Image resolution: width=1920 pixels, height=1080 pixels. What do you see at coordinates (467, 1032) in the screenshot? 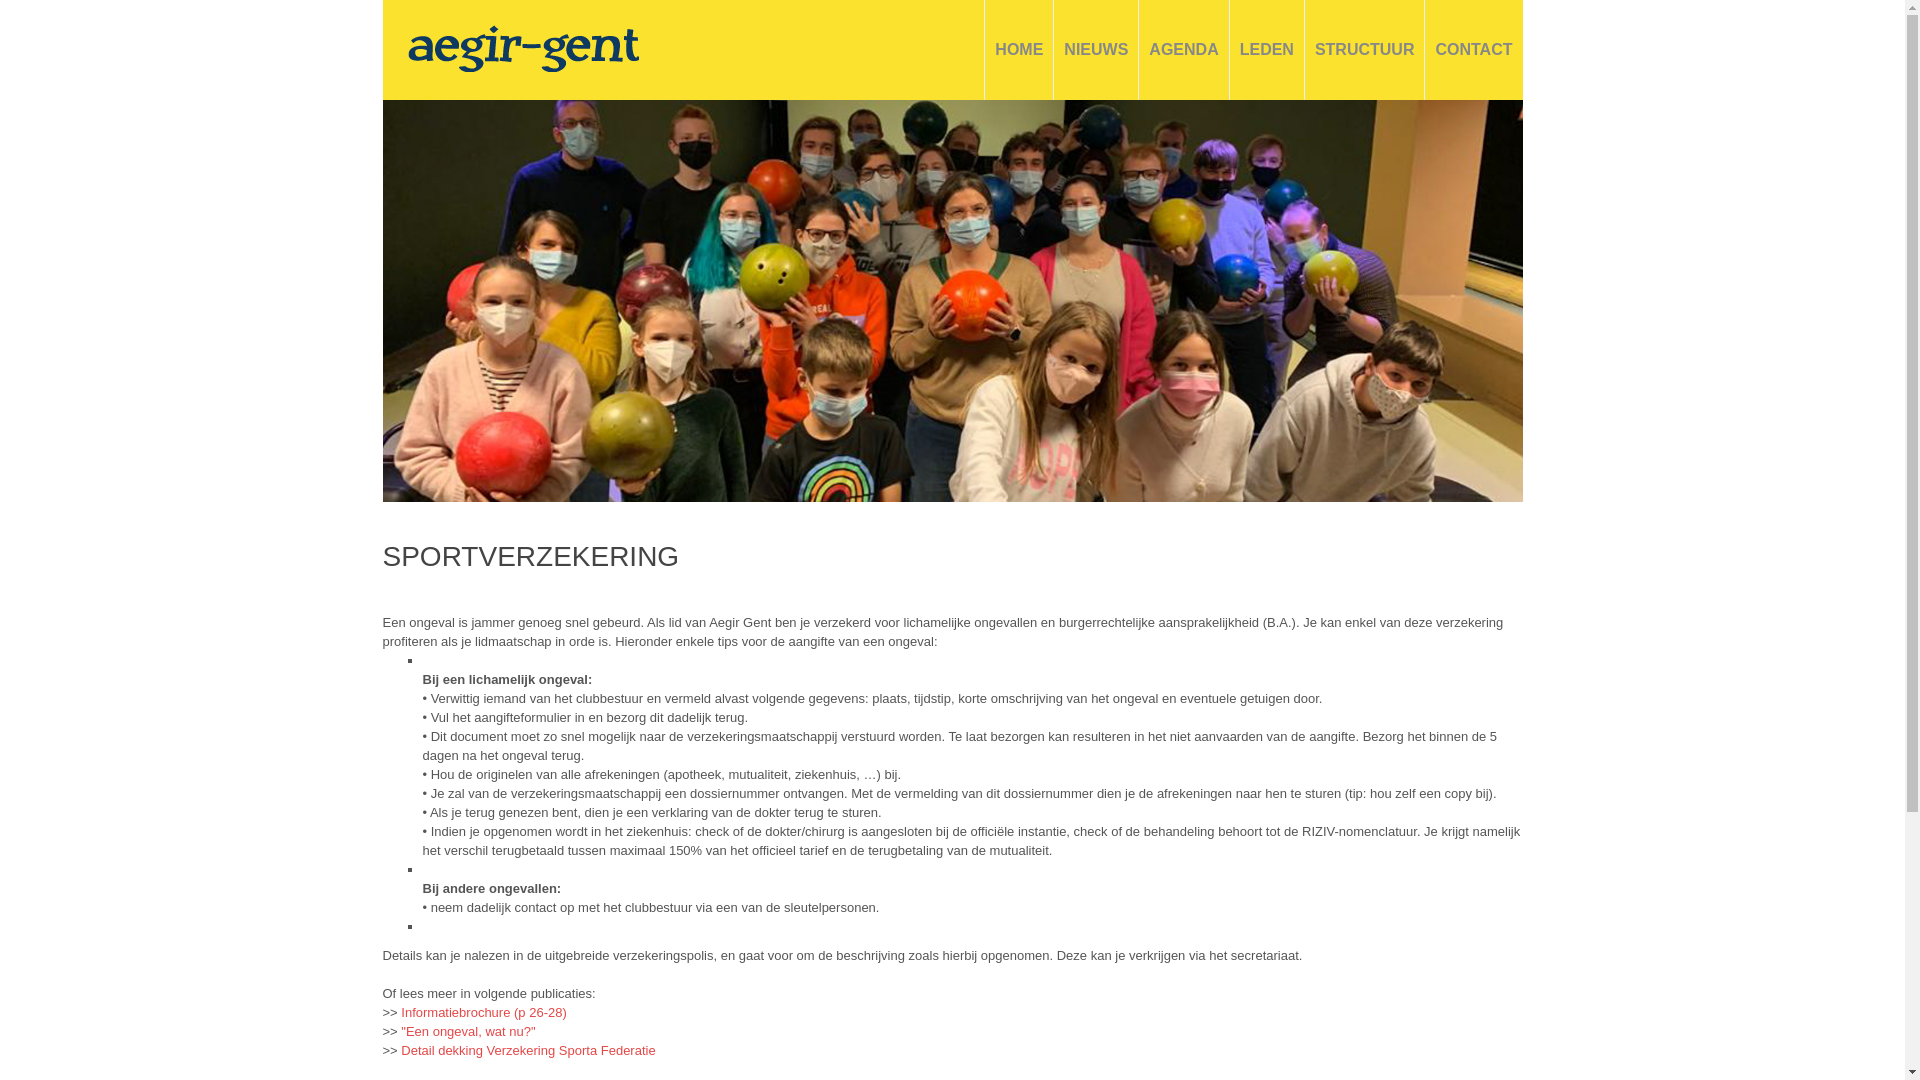
I see `"Een ongeval, wat nu?"` at bounding box center [467, 1032].